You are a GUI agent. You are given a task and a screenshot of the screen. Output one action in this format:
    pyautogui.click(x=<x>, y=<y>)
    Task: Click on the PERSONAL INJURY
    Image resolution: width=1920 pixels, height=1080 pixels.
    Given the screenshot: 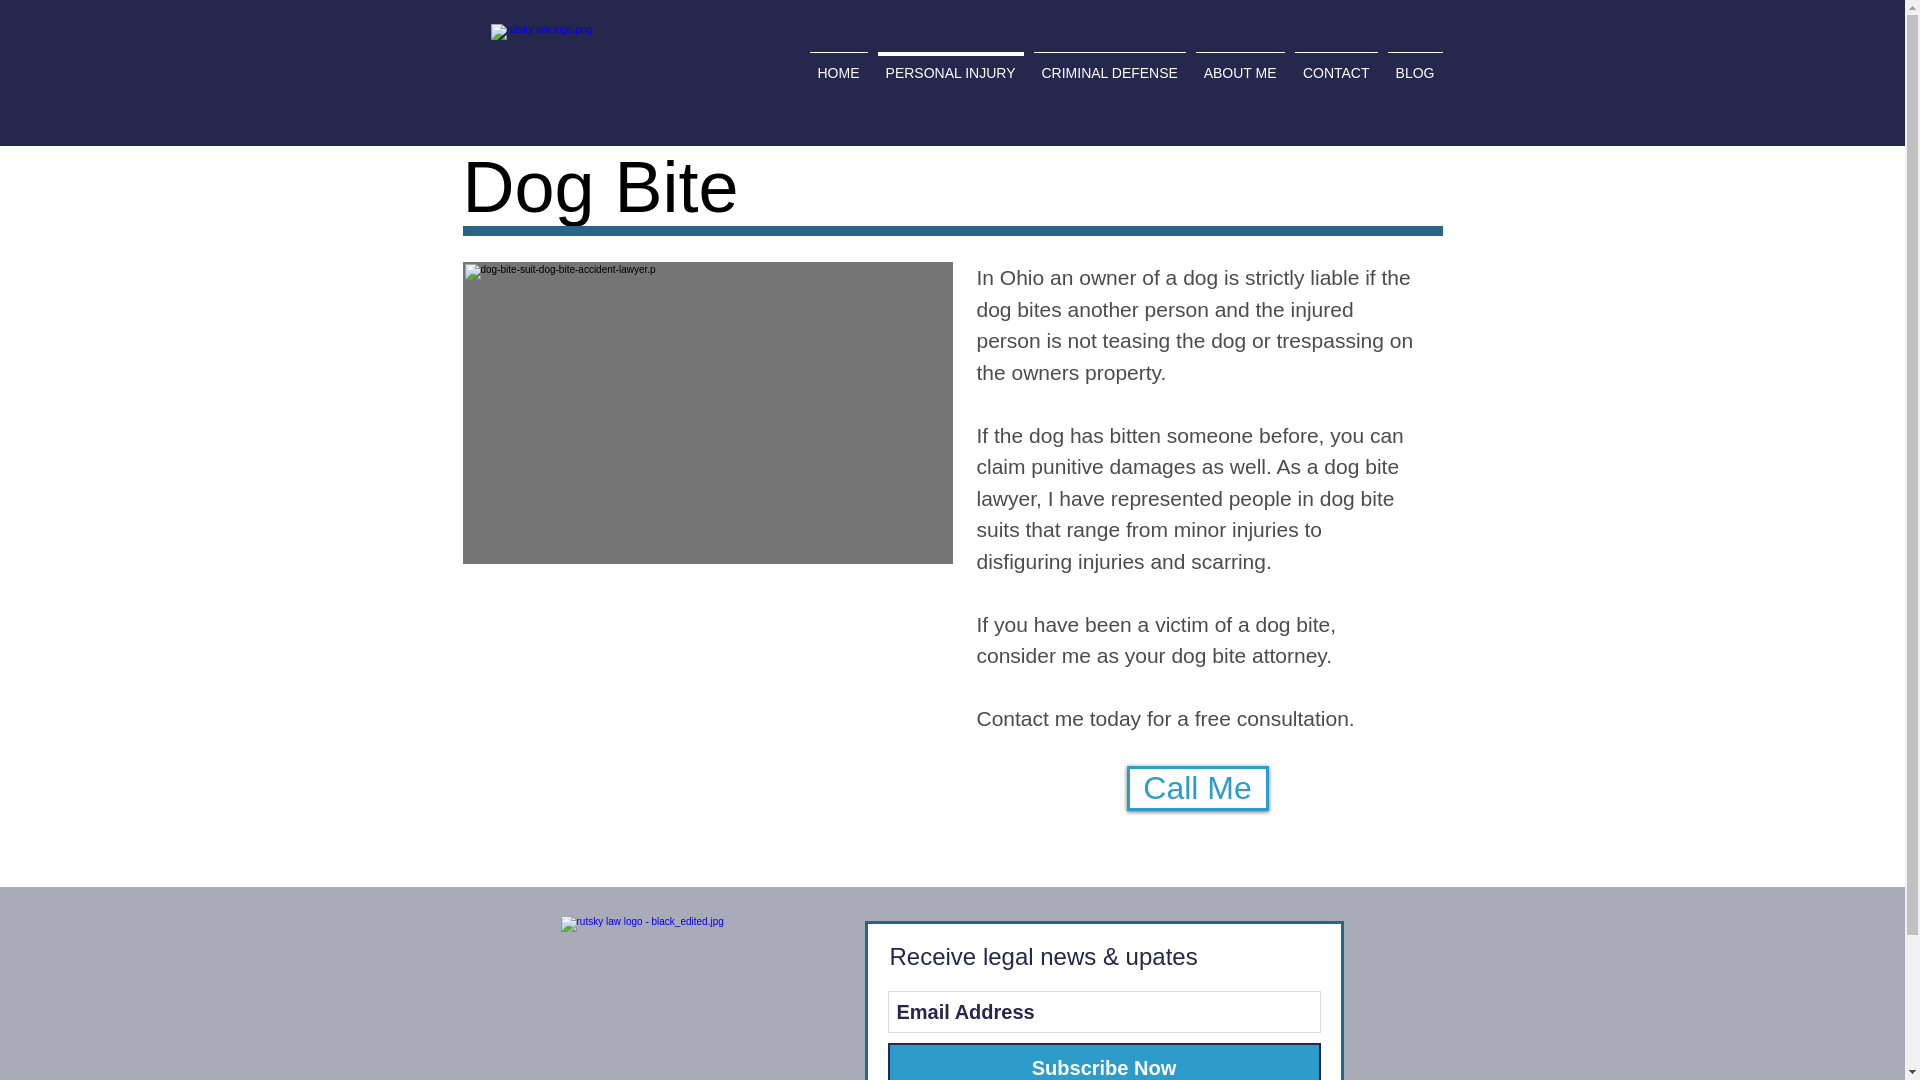 What is the action you would take?
    pyautogui.click(x=949, y=63)
    